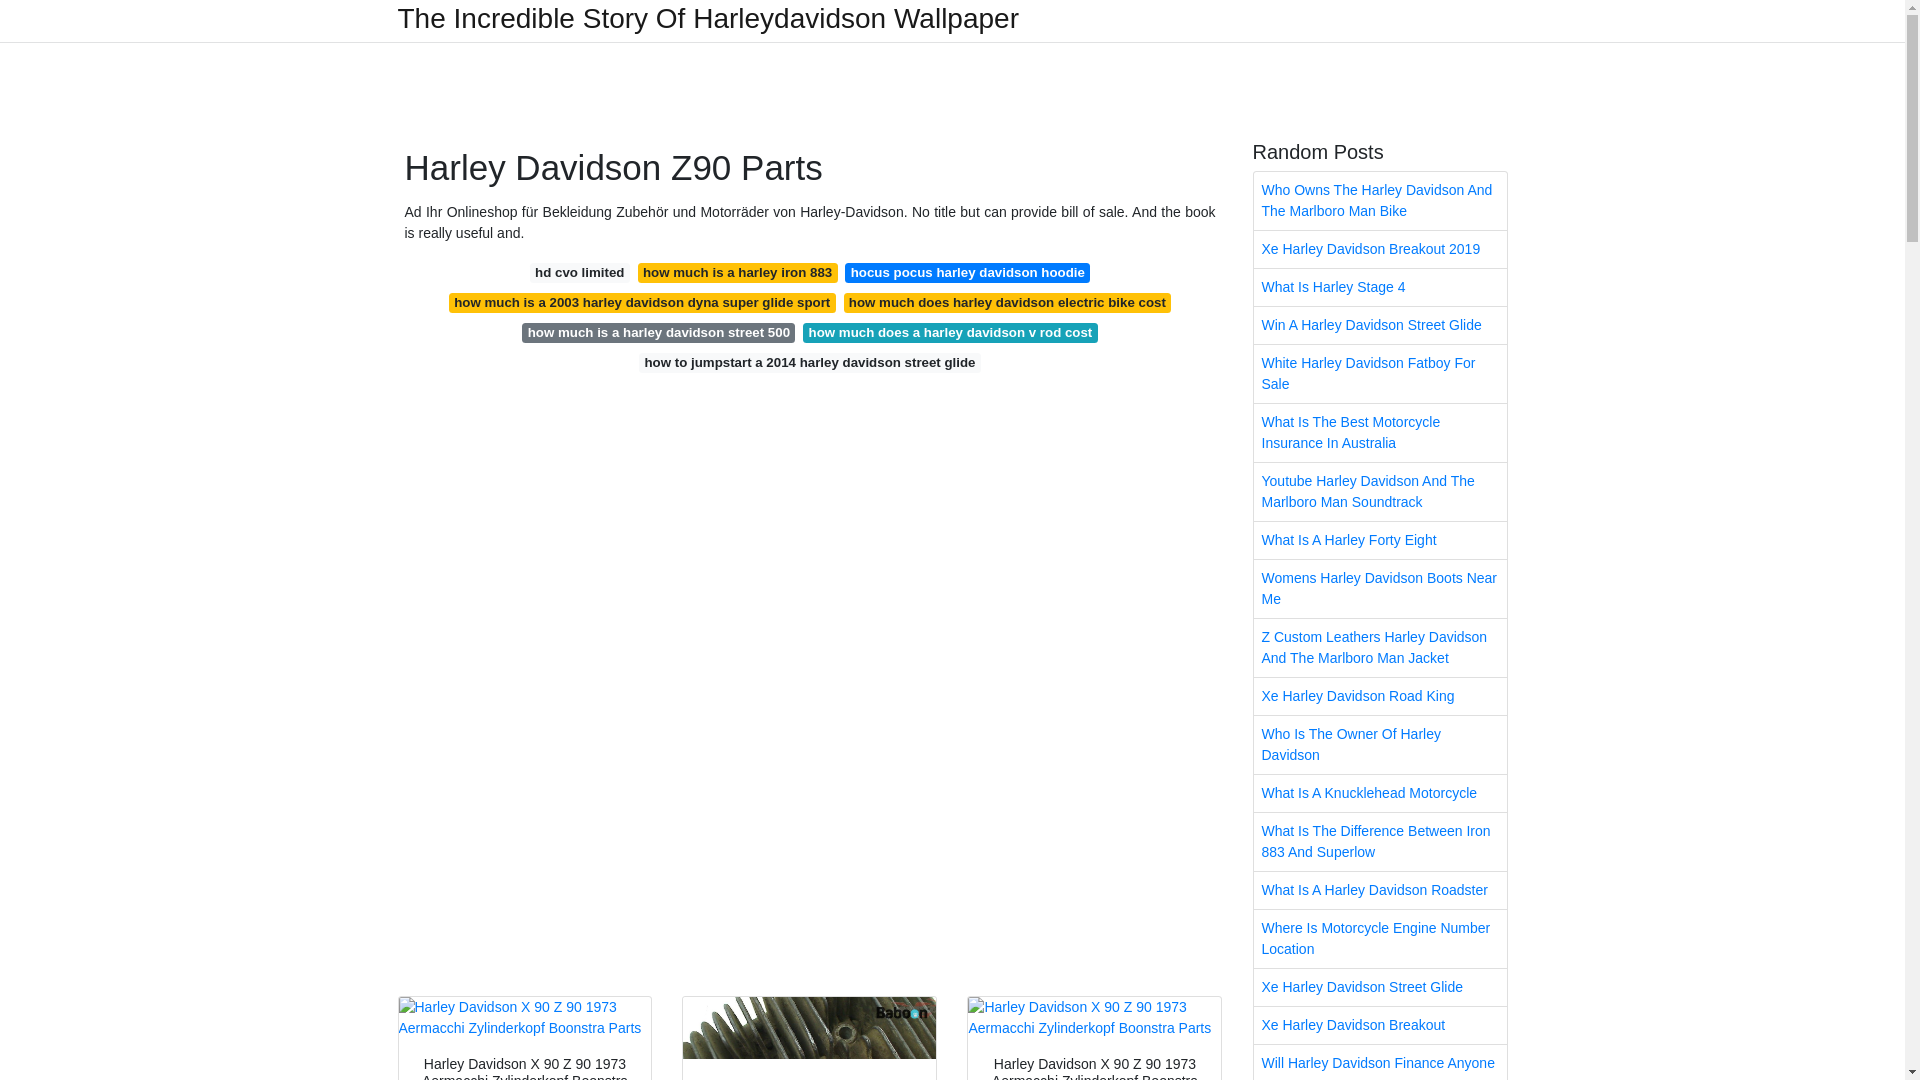 The image size is (1920, 1080). What do you see at coordinates (1380, 373) in the screenshot?
I see `White Harley Davidson Fatboy For Sale` at bounding box center [1380, 373].